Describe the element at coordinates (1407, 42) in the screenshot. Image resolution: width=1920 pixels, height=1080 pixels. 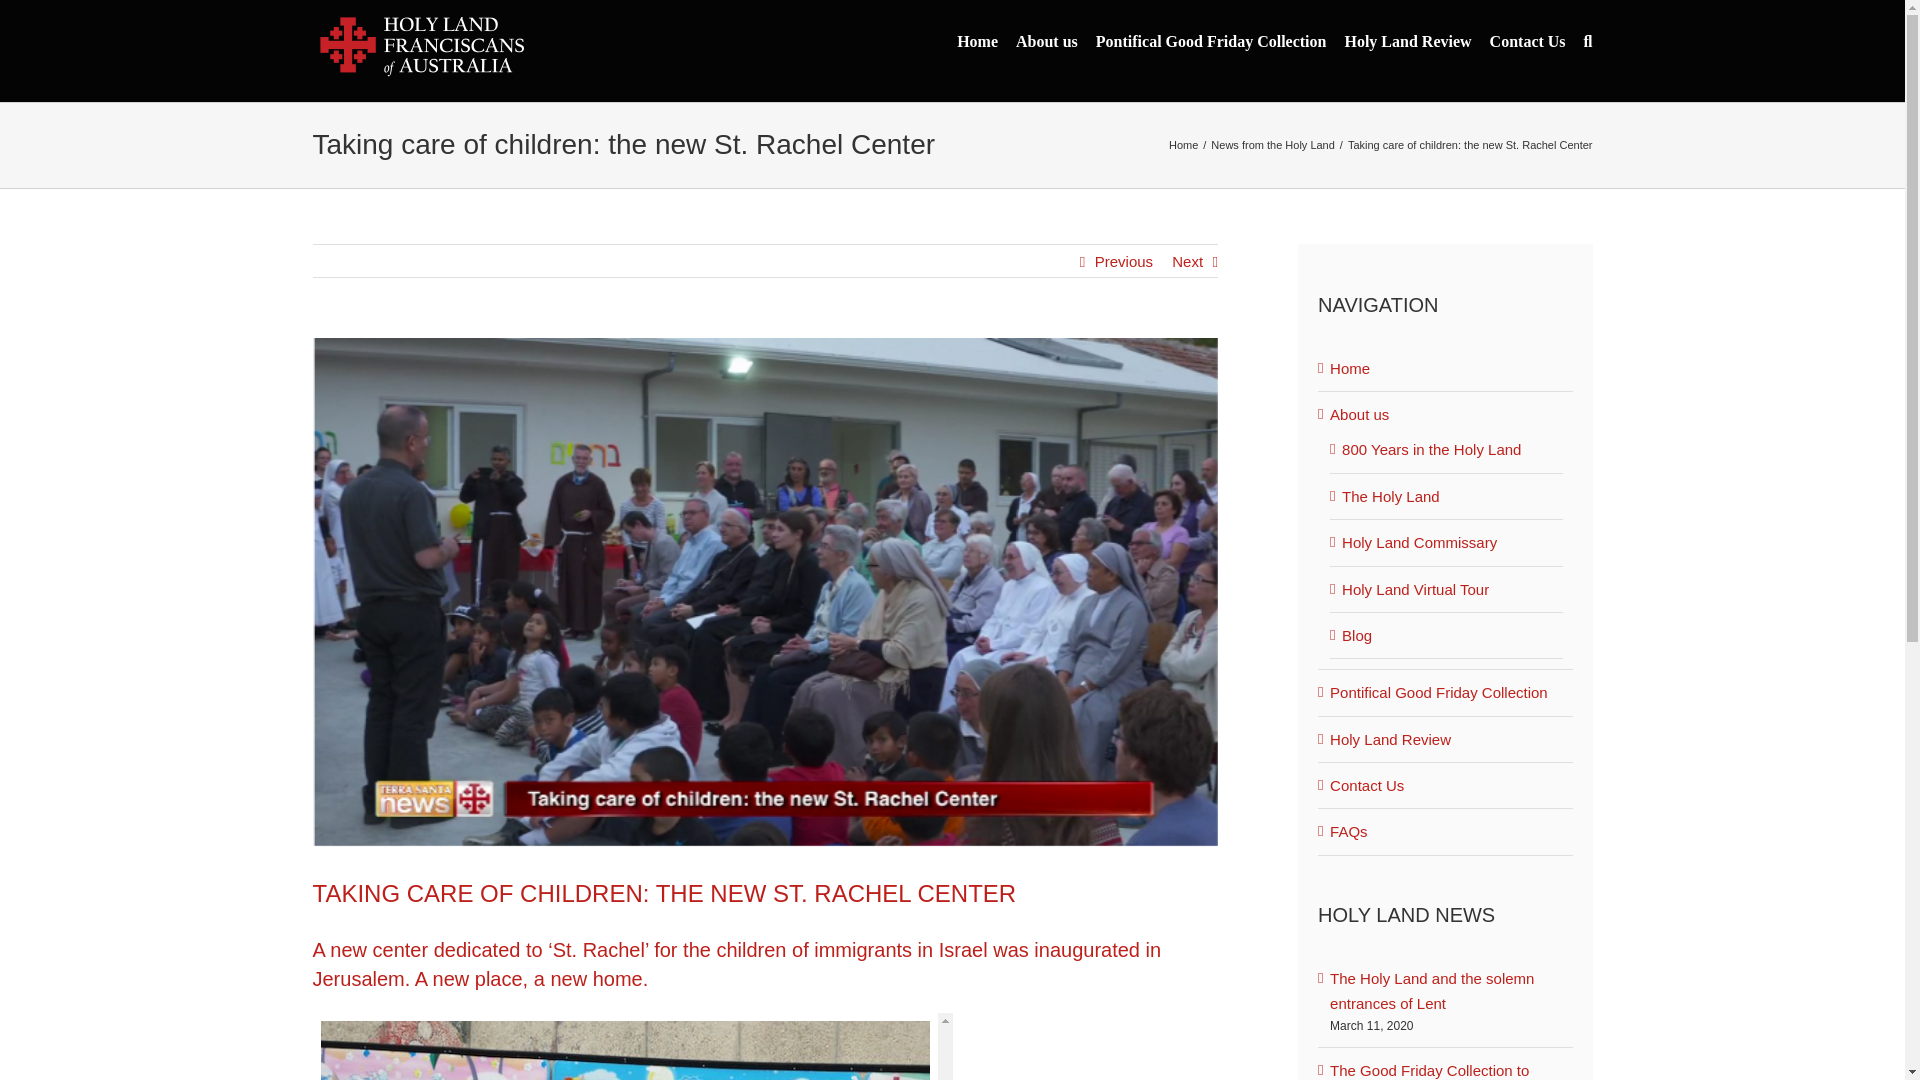
I see `Holy Land Review` at that location.